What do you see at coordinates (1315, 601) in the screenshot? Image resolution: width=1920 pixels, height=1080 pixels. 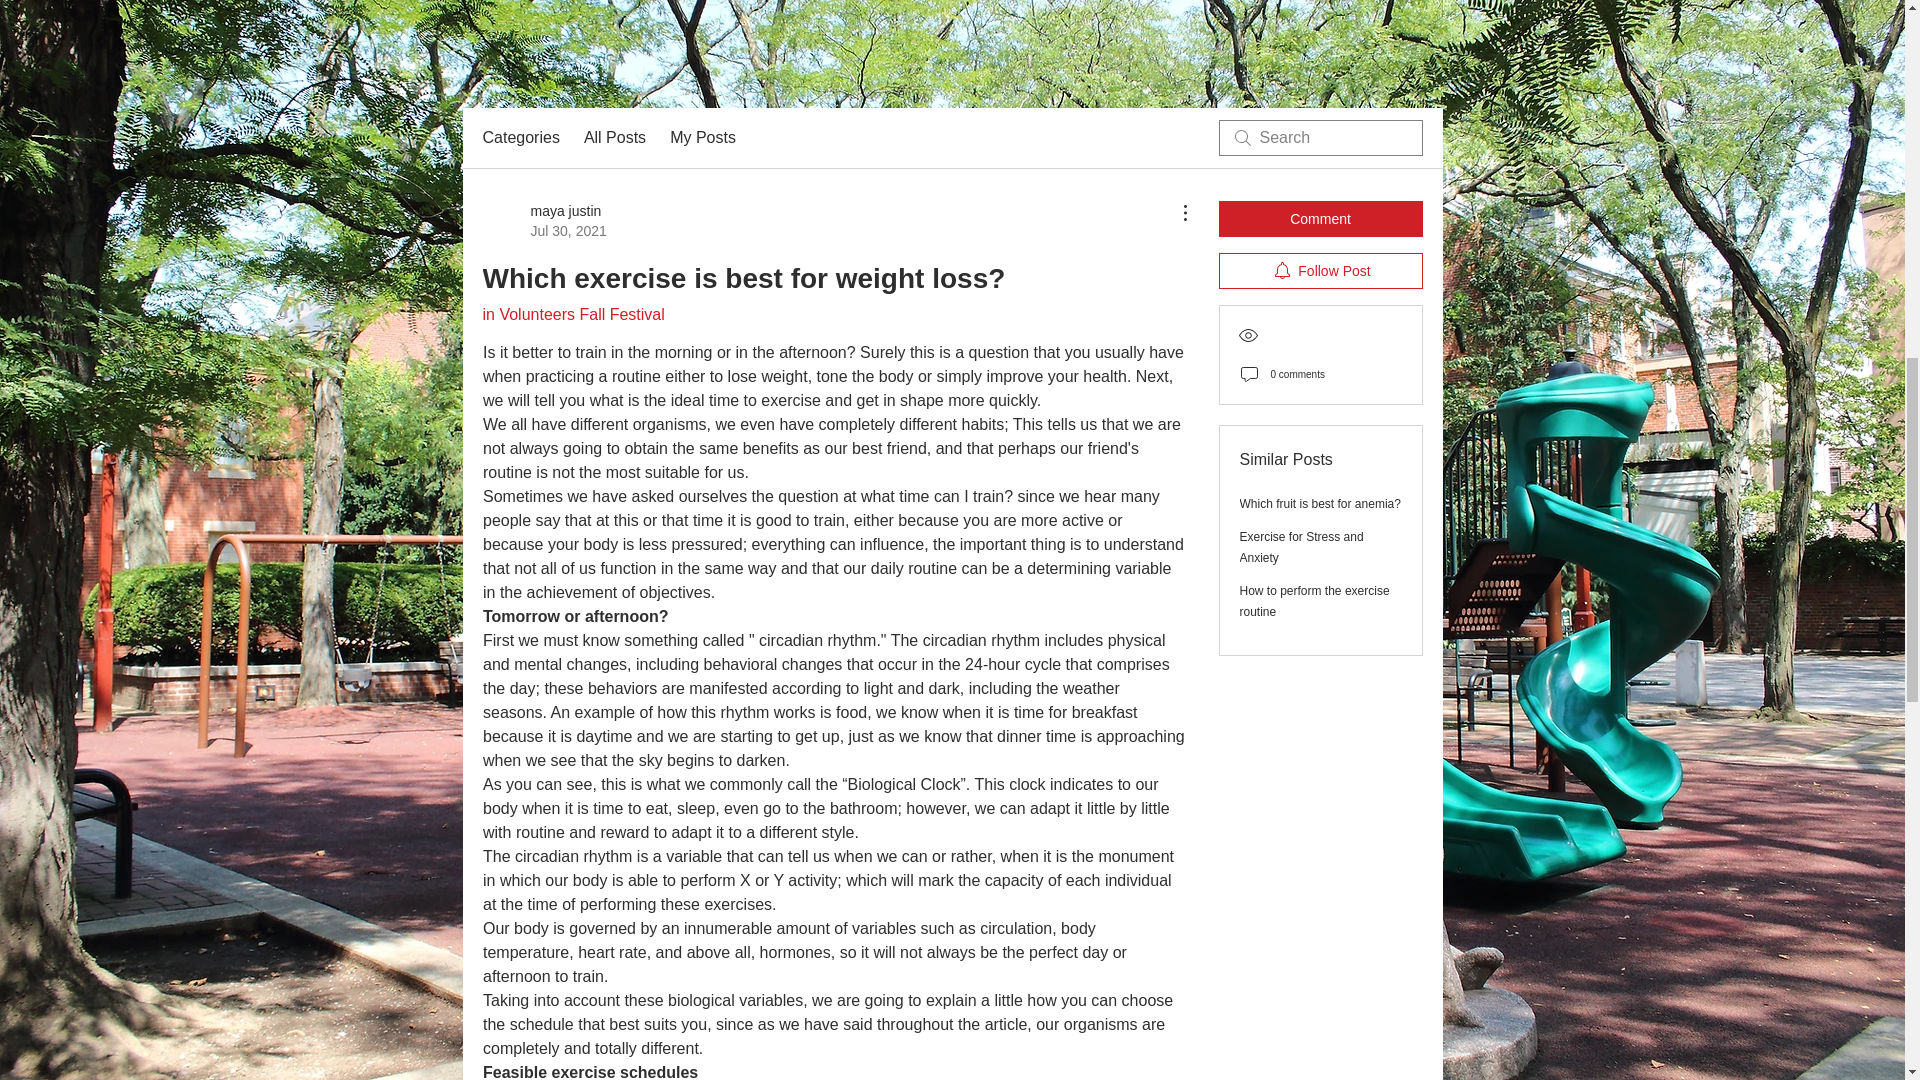 I see `How to perform the exercise routine` at bounding box center [1315, 601].